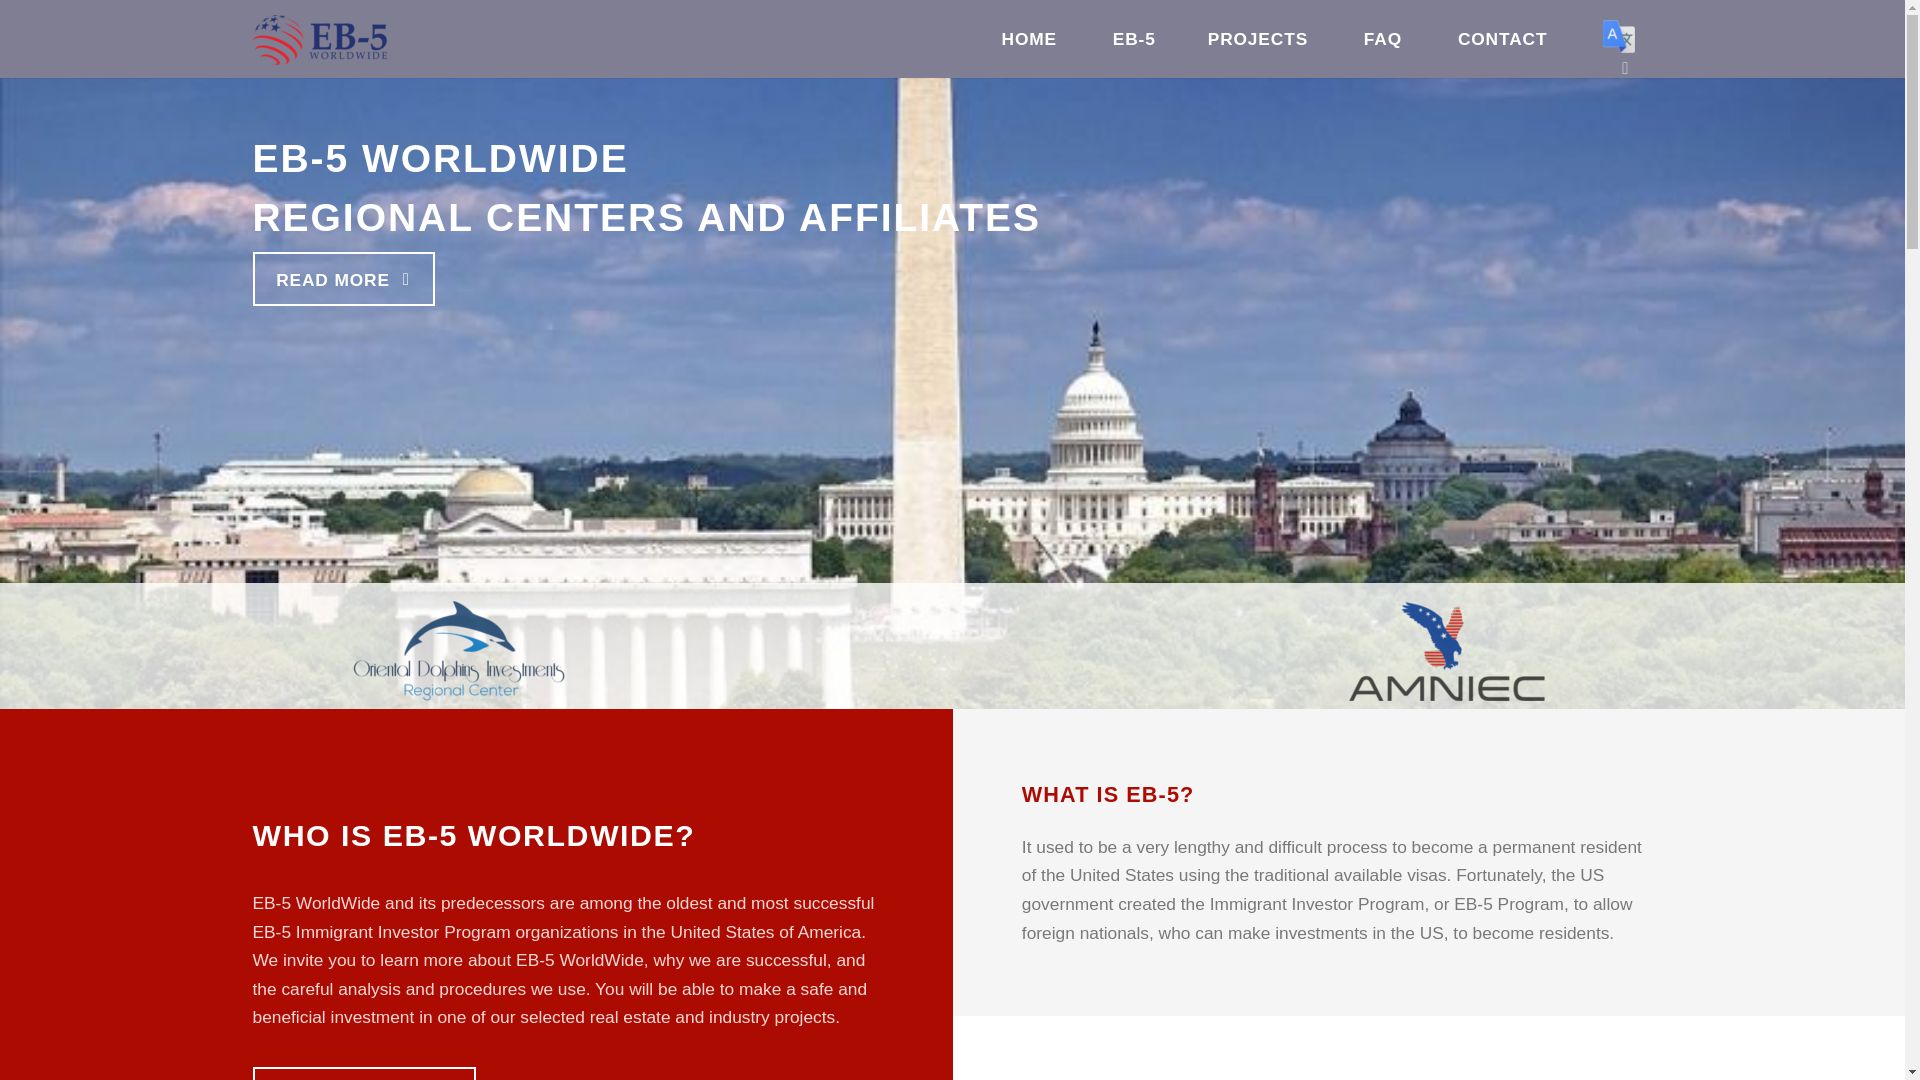  I want to click on EB-5, so click(1134, 39).